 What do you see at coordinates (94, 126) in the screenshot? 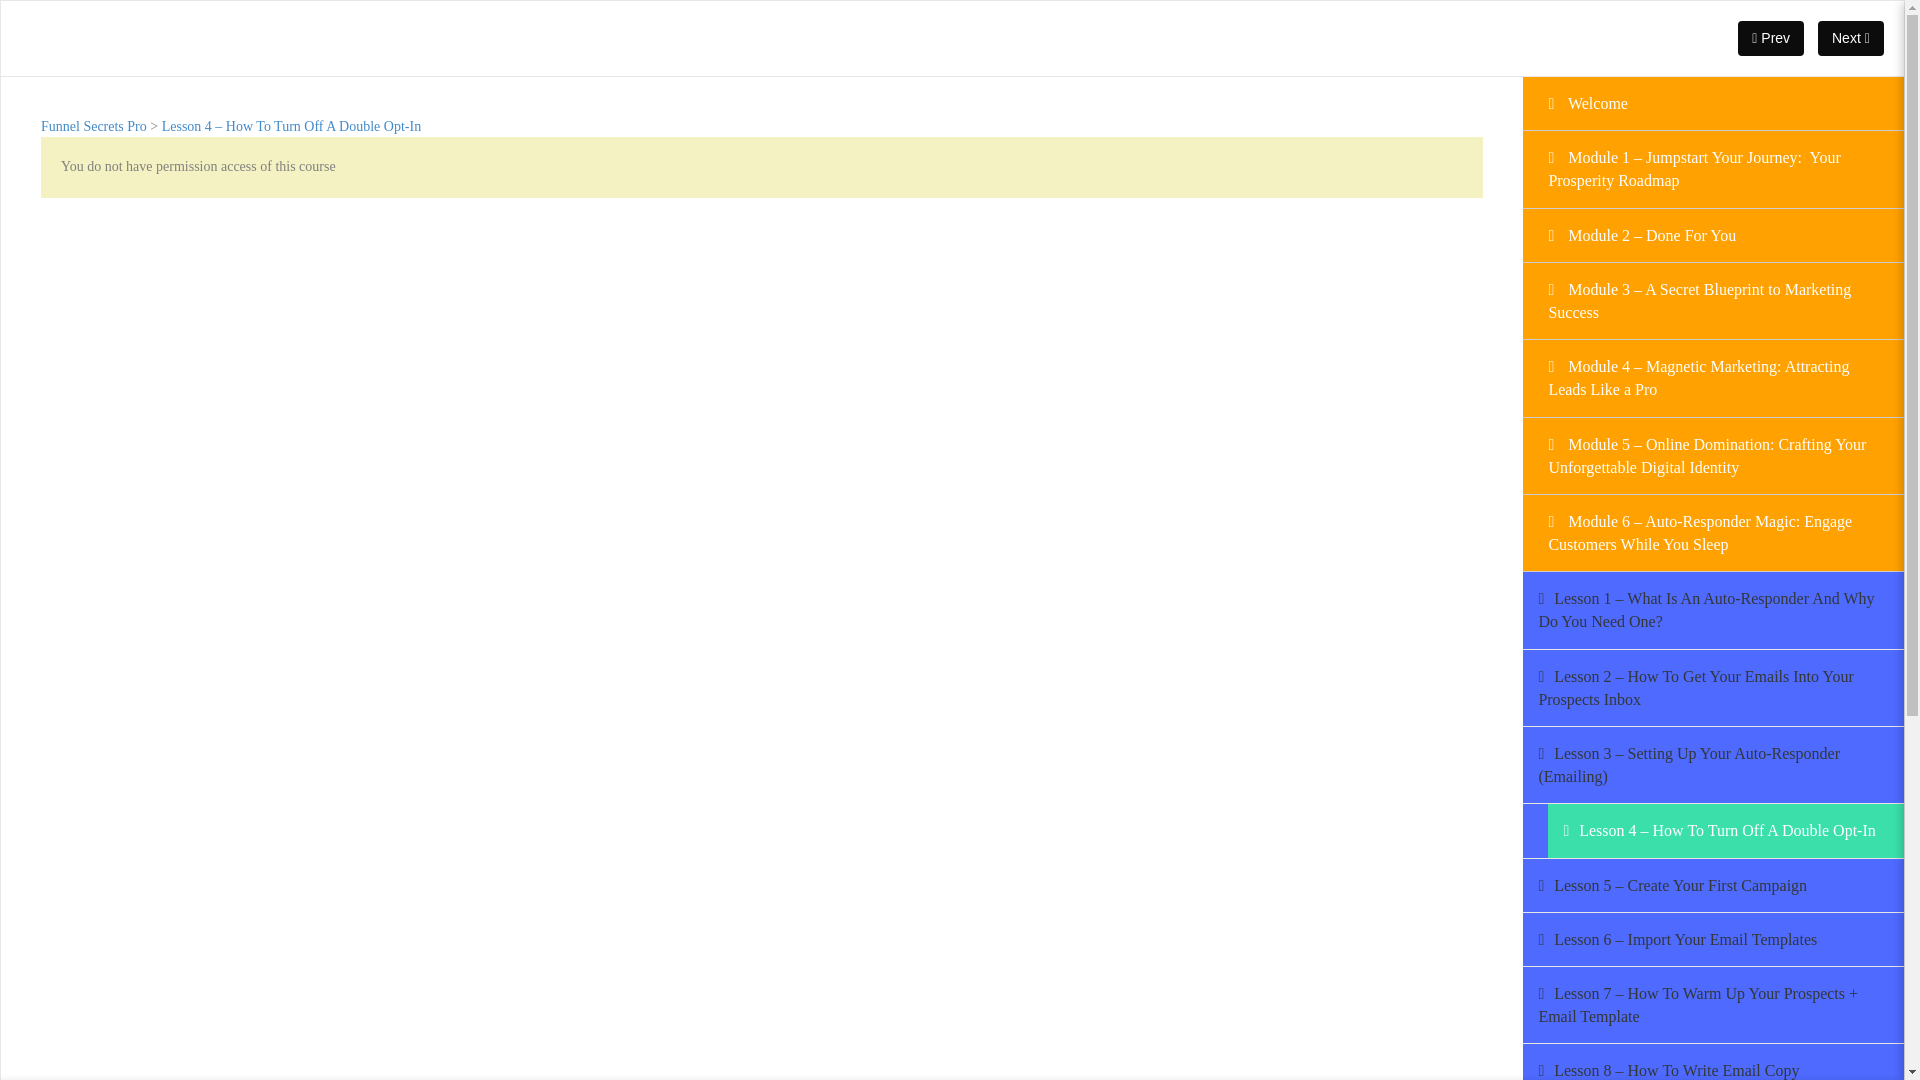
I see `Funnel Secrets Pro` at bounding box center [94, 126].